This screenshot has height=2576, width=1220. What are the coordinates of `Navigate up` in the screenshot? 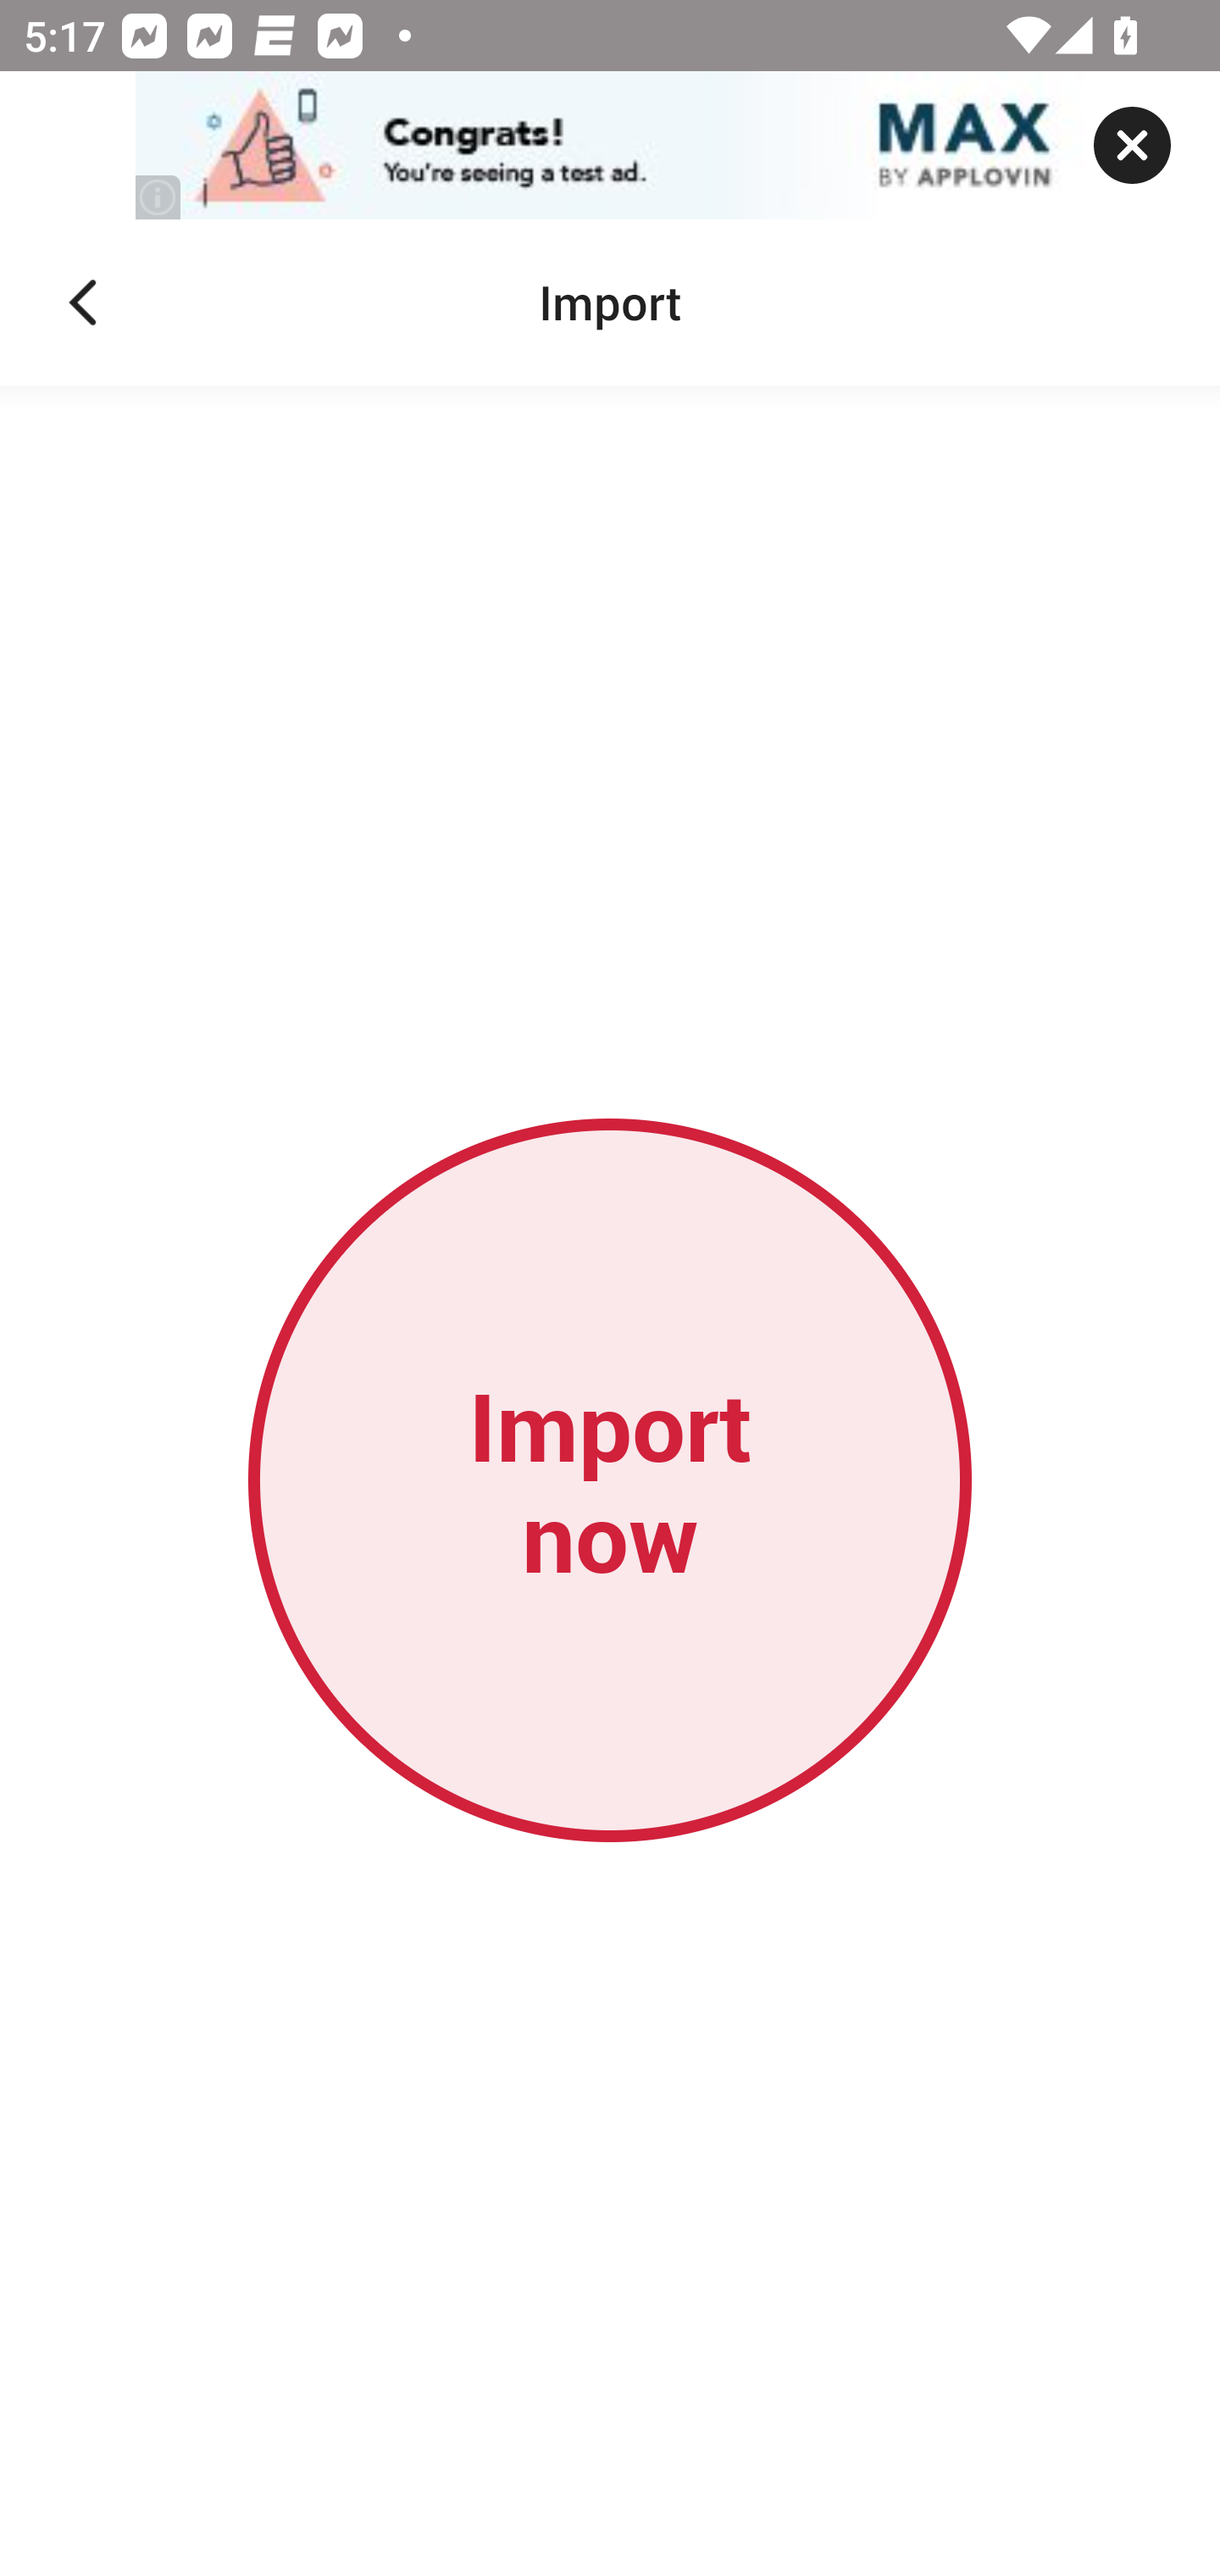 It's located at (83, 303).